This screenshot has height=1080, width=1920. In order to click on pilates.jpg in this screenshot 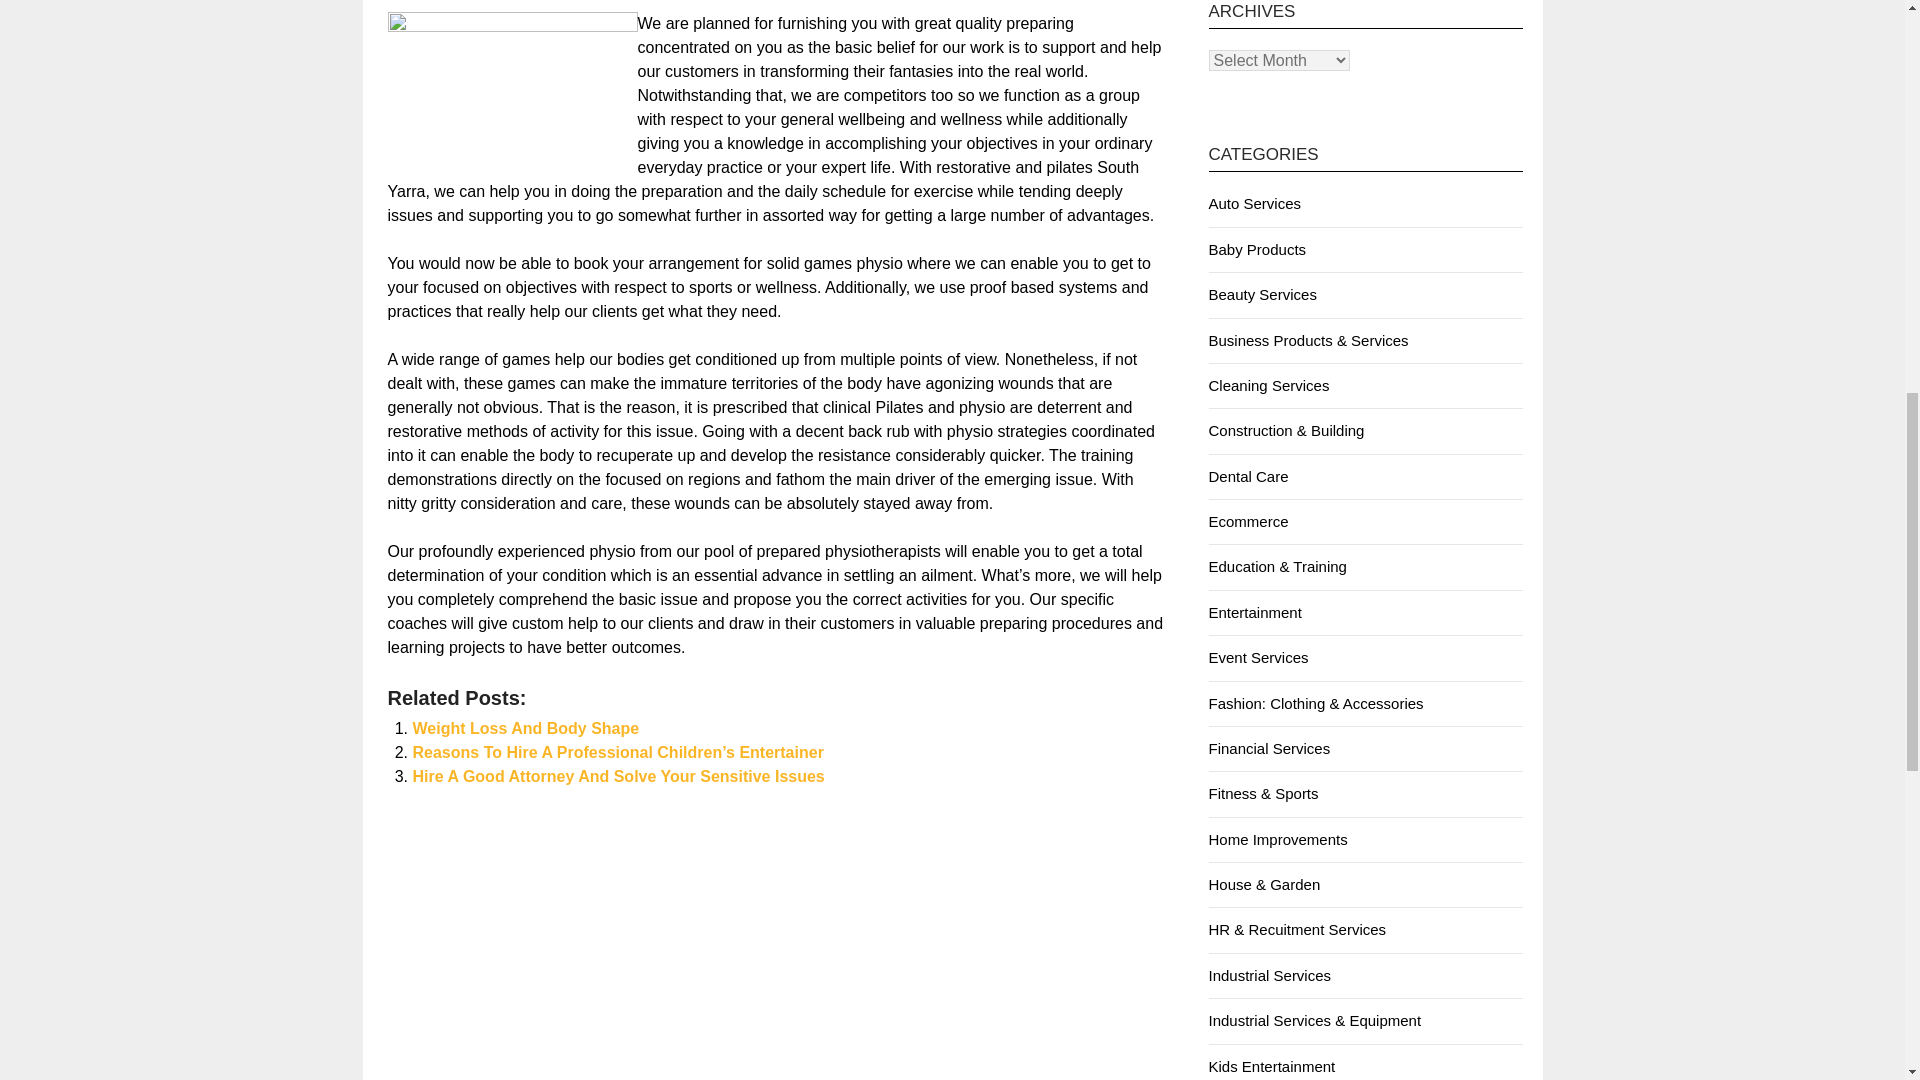, I will do `click(512, 95)`.